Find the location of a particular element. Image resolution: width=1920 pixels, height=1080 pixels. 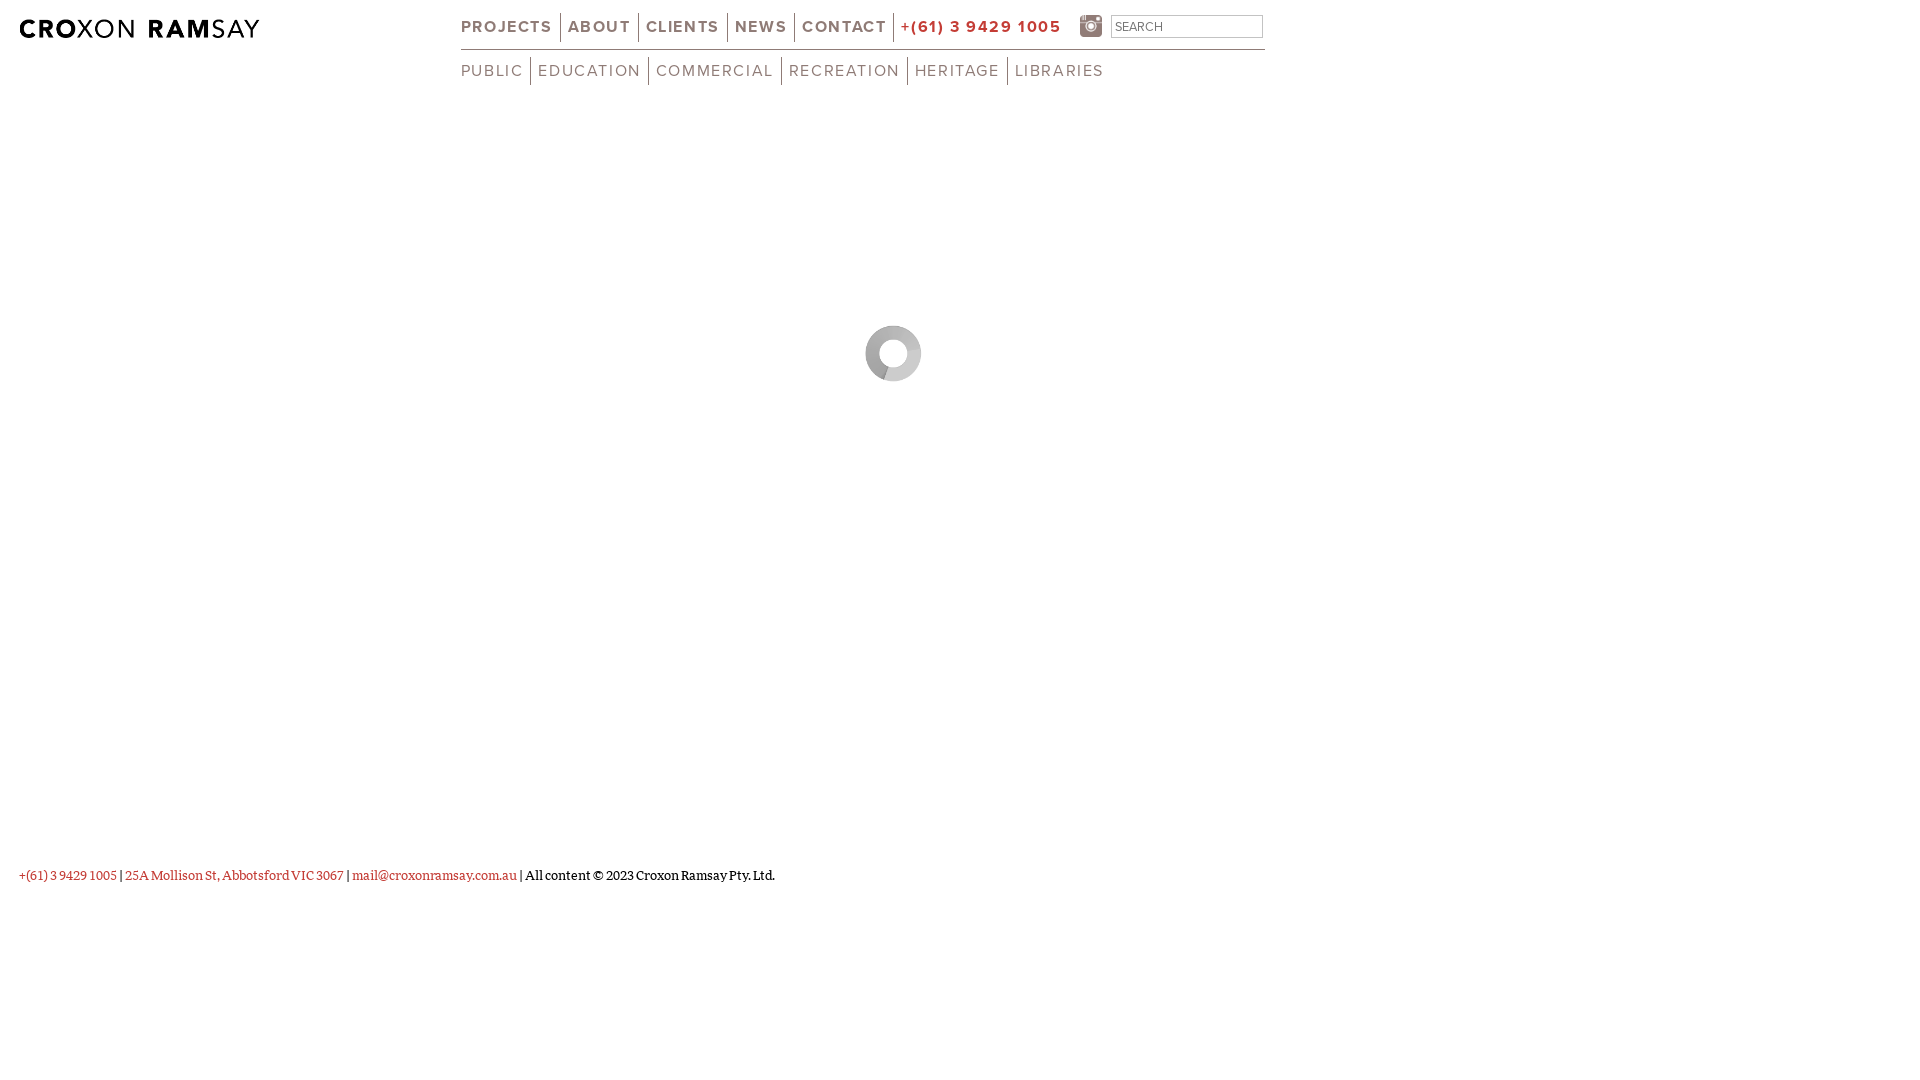

Croxon Ramsay Instagram is located at coordinates (1091, 30).